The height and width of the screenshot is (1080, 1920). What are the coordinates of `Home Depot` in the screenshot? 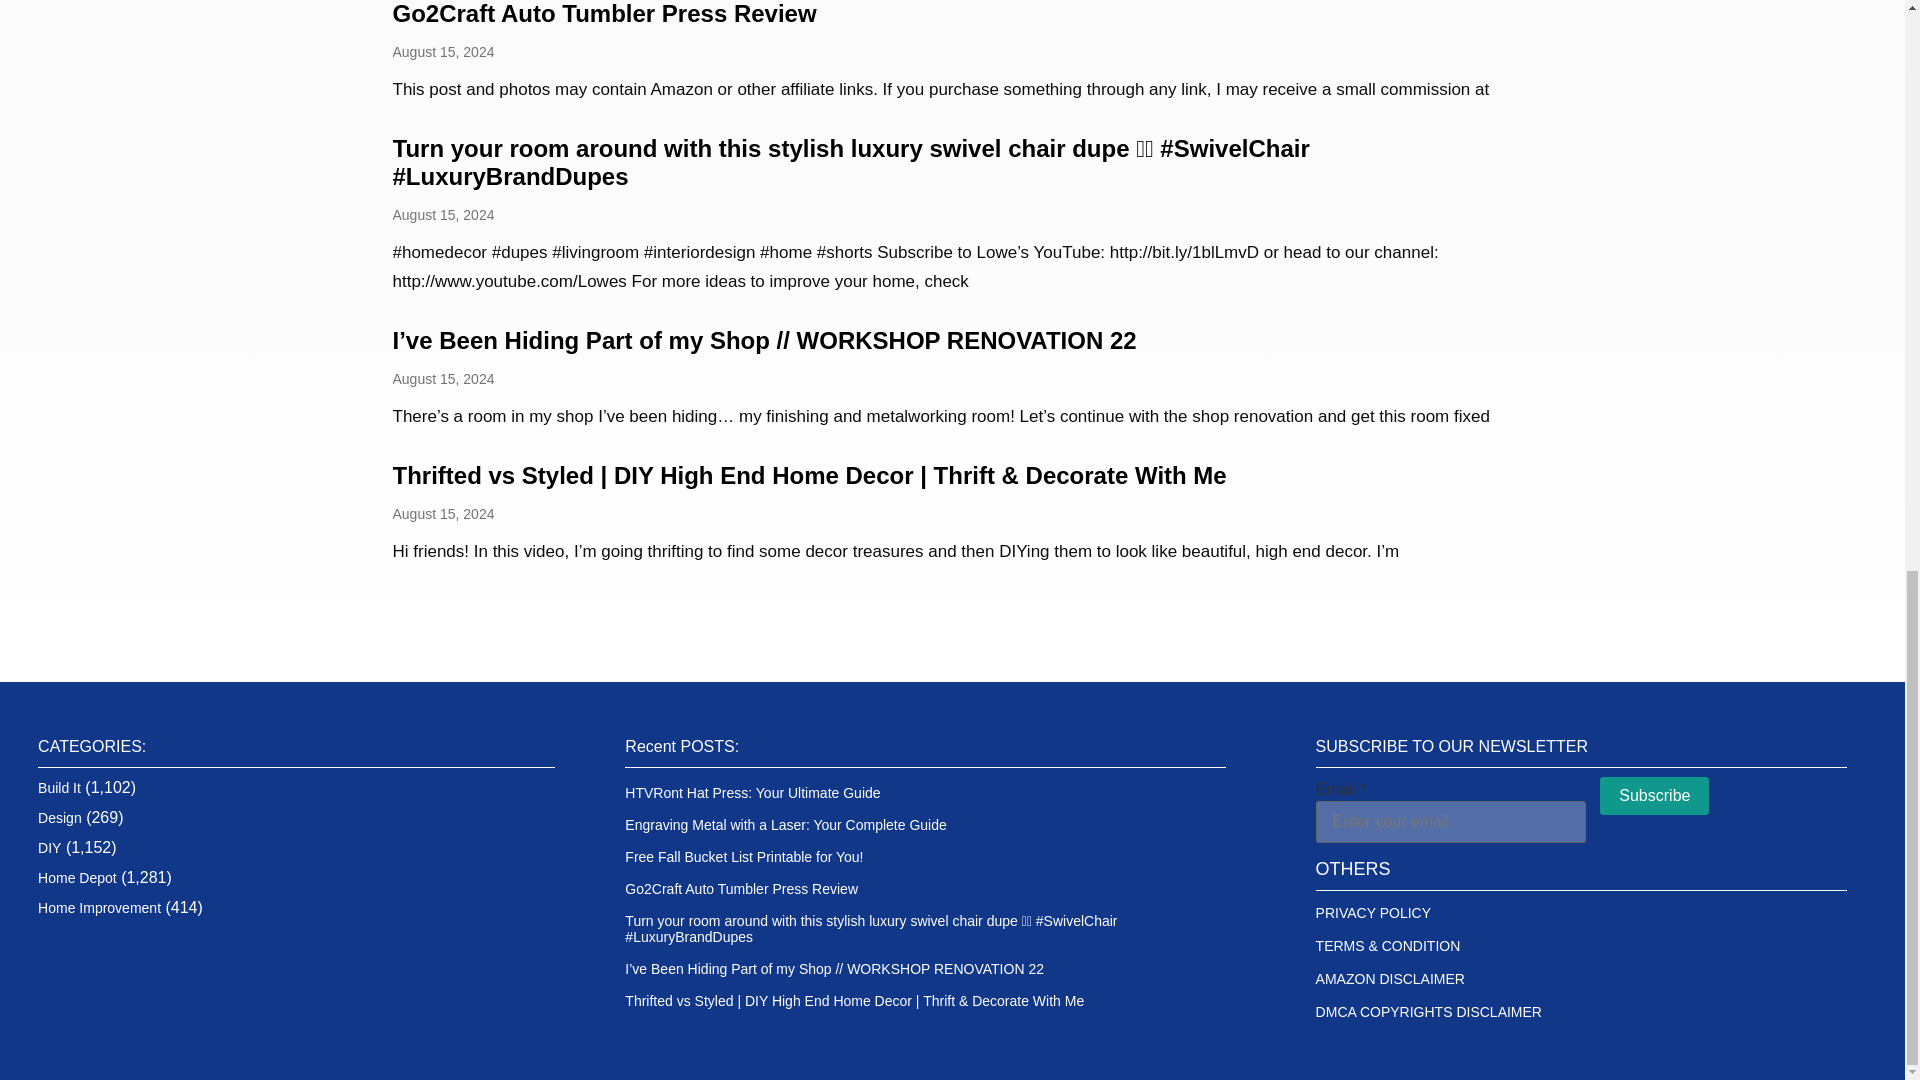 It's located at (78, 878).